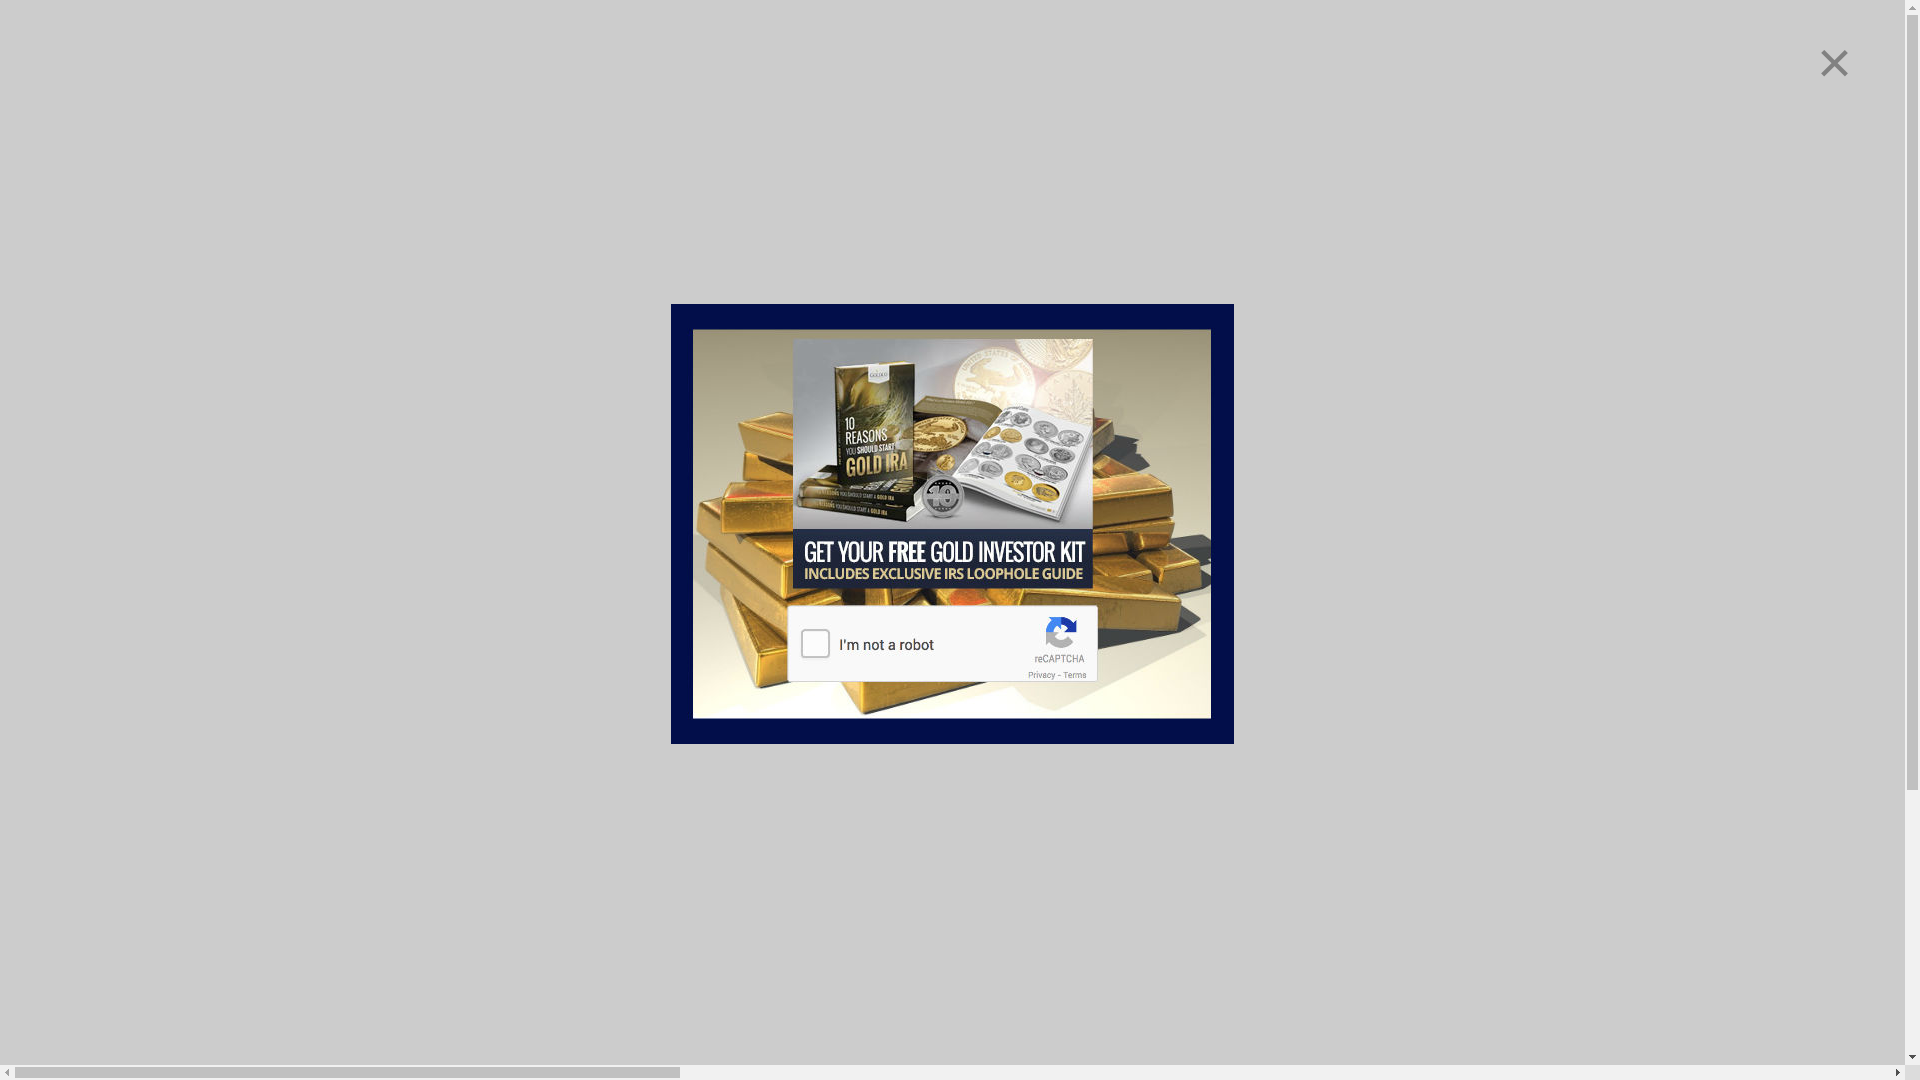  I want to click on Sitemap, so click(78, 690).